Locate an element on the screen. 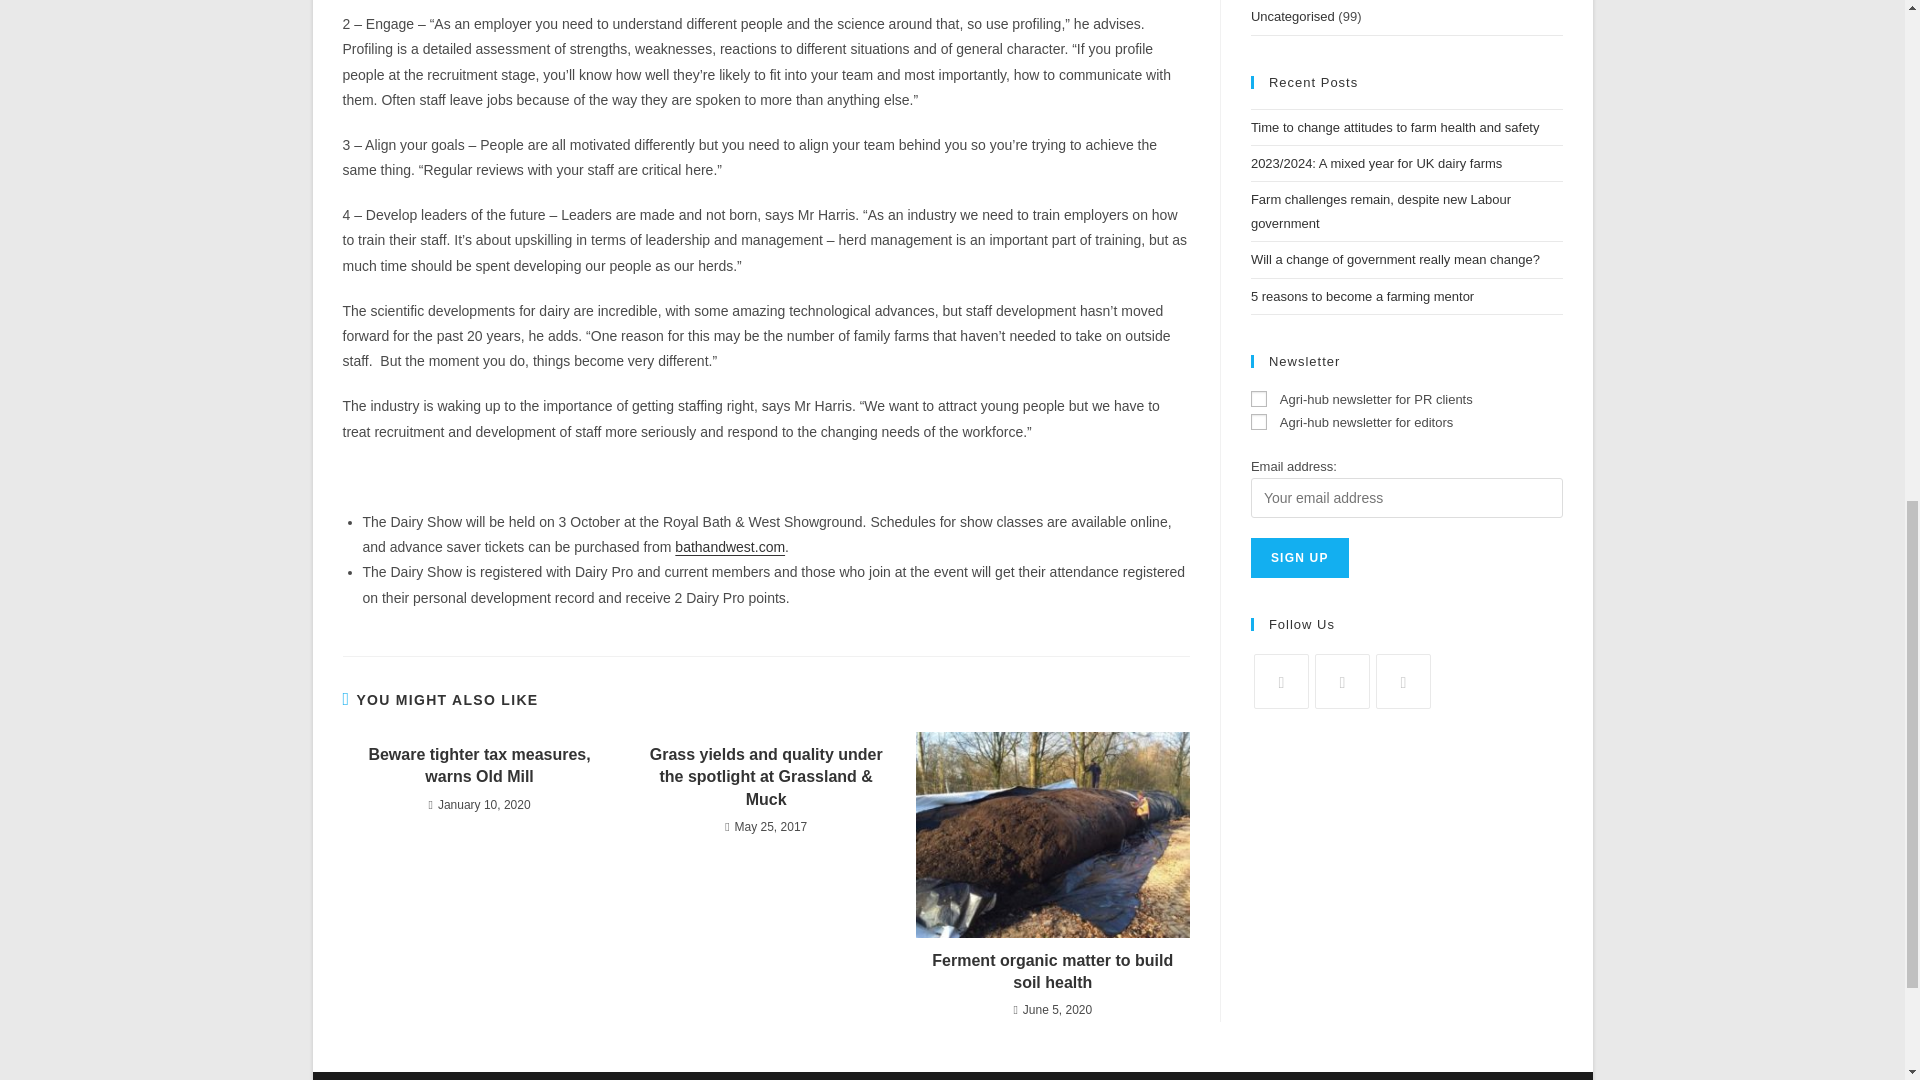  Sign up is located at coordinates (1300, 557).